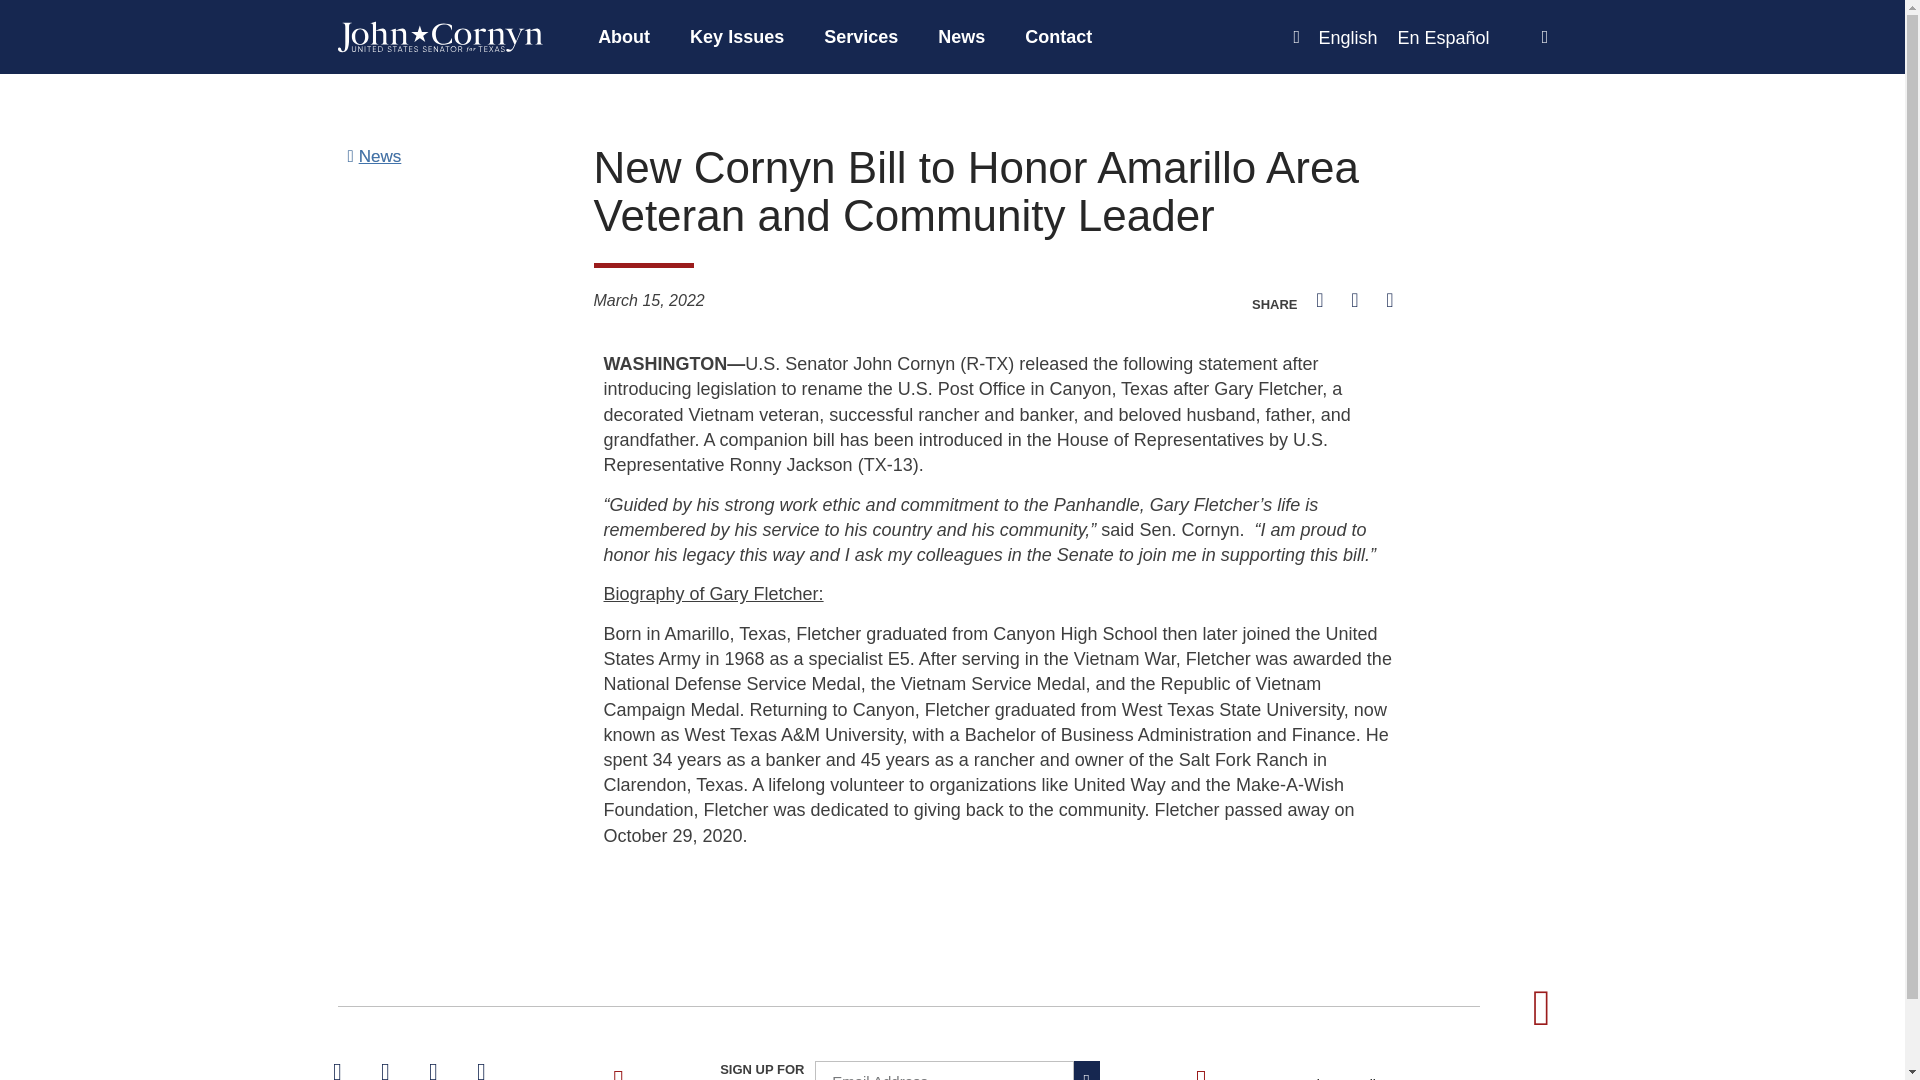  What do you see at coordinates (899, 37) in the screenshot?
I see `Menu` at bounding box center [899, 37].